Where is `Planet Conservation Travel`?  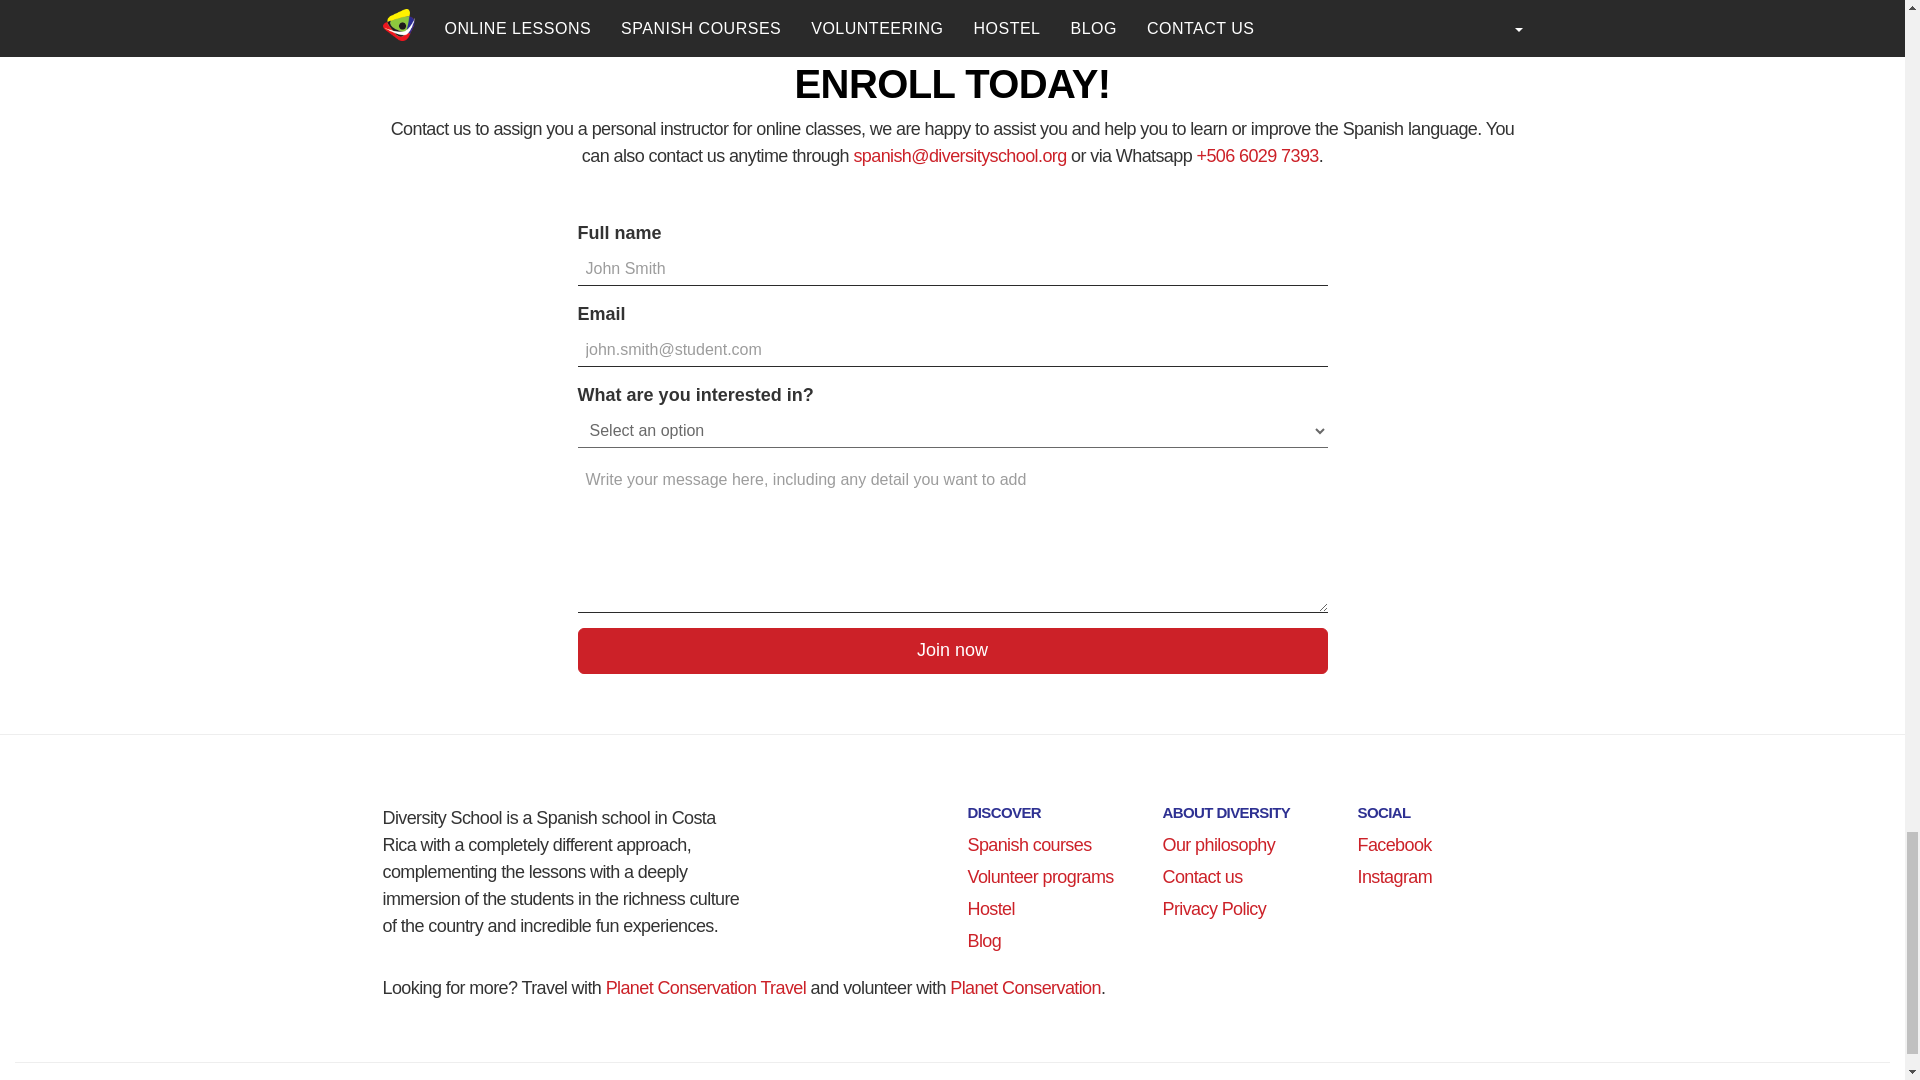 Planet Conservation Travel is located at coordinates (706, 988).